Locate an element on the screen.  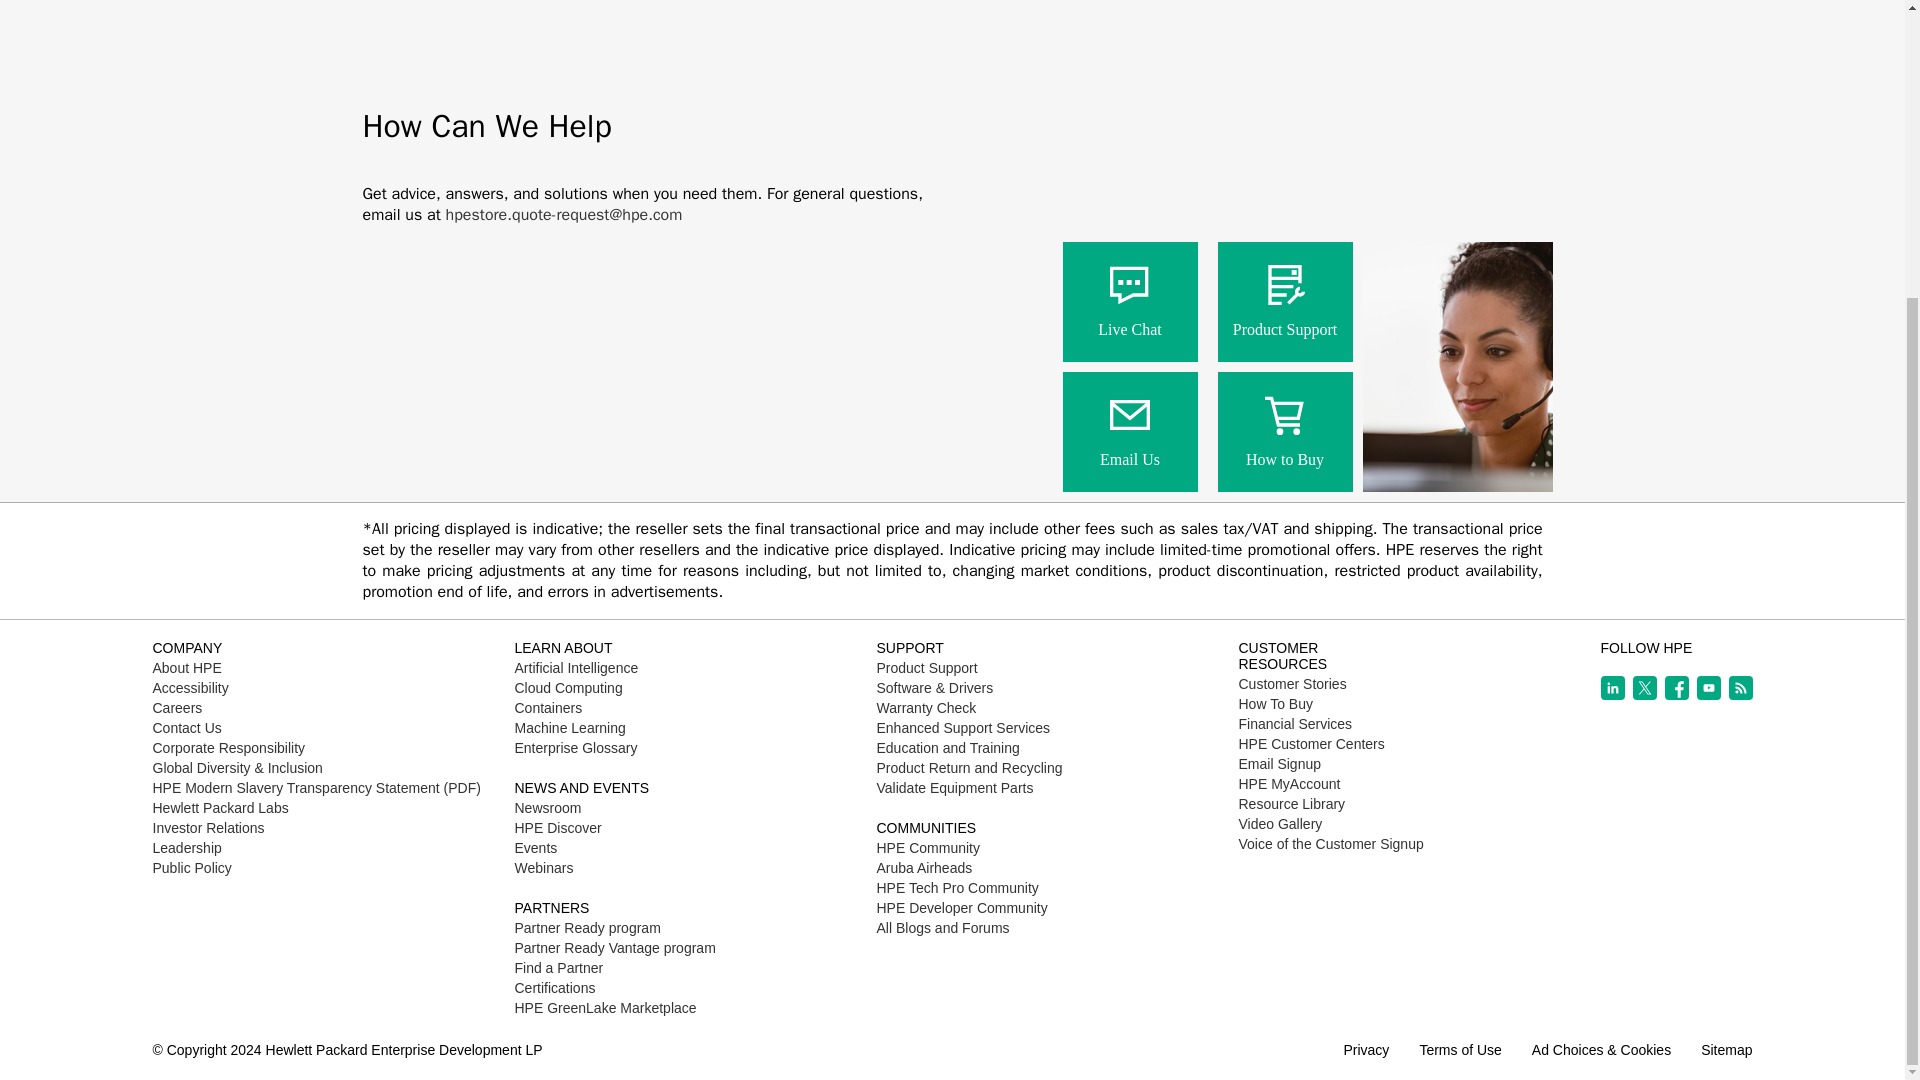
YouTube - new window is located at coordinates (1708, 688).